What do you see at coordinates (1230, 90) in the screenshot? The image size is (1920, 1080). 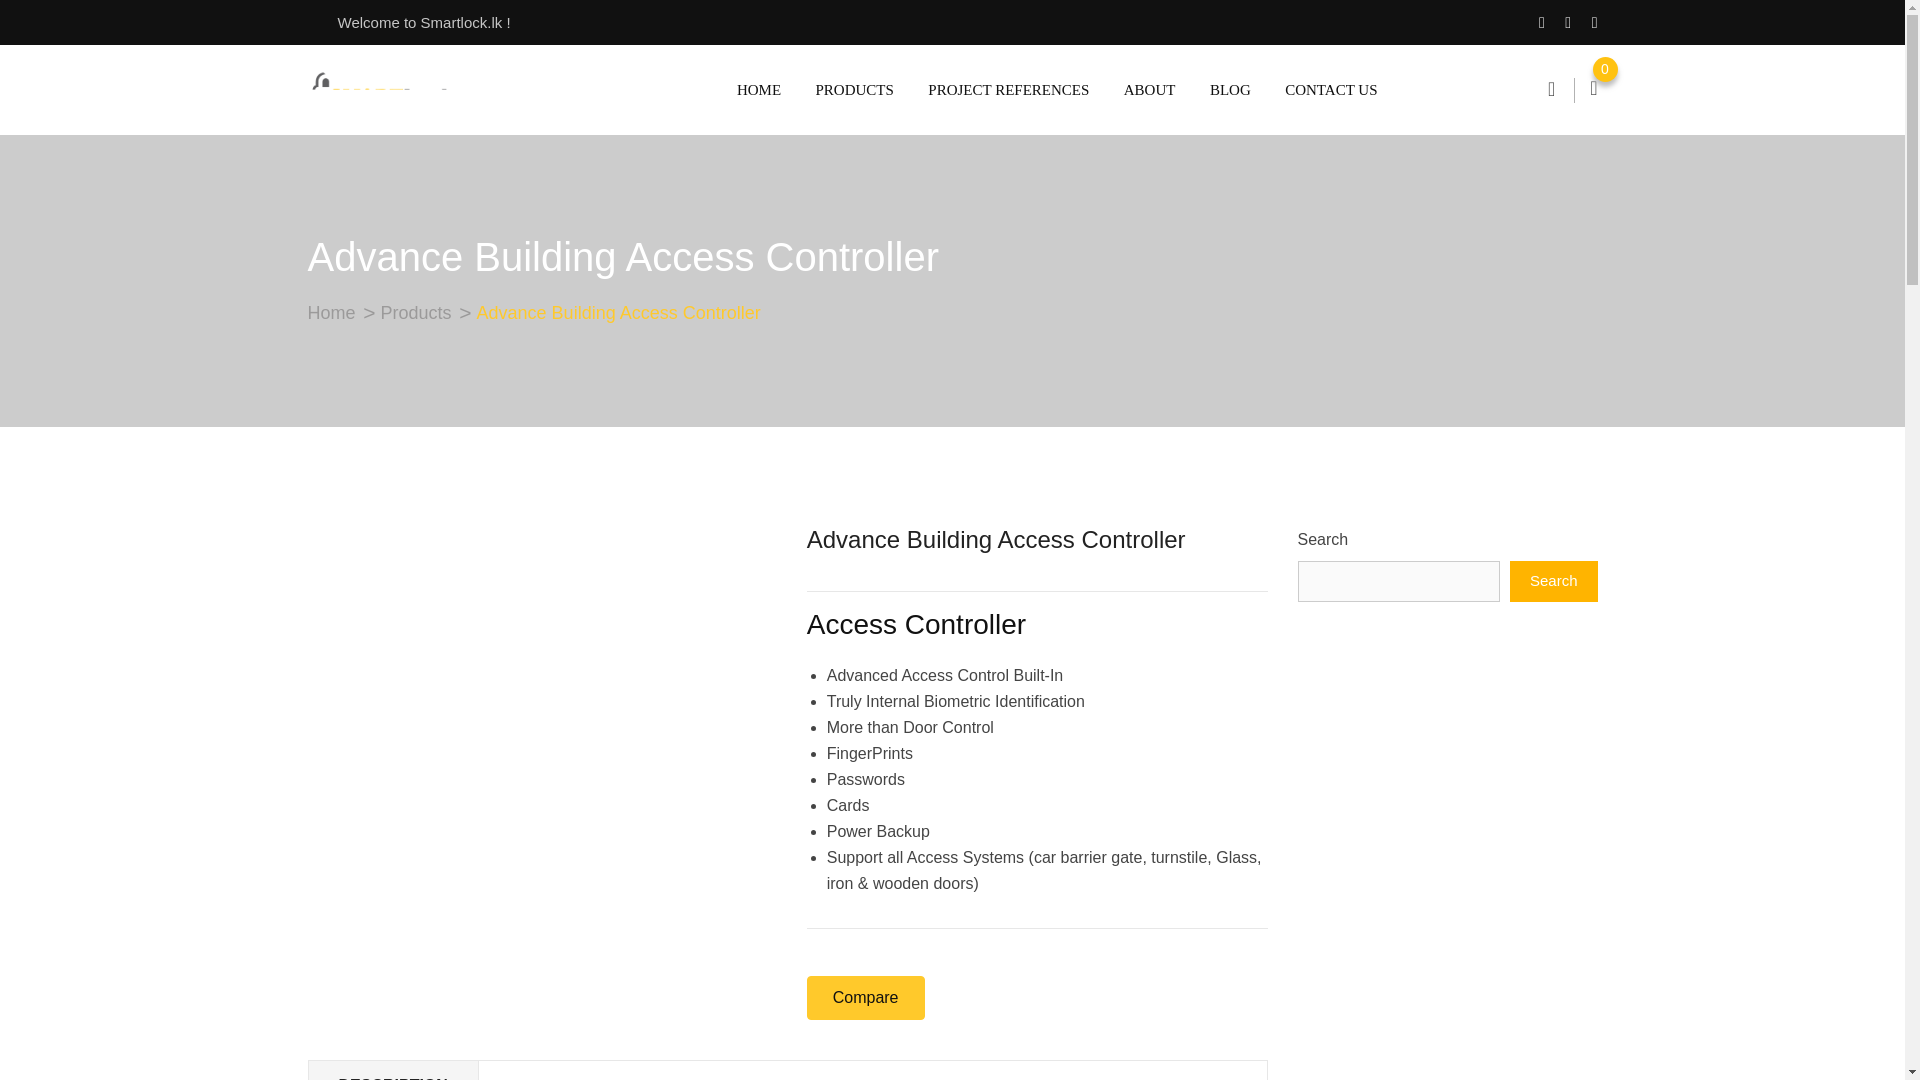 I see `BLOG` at bounding box center [1230, 90].